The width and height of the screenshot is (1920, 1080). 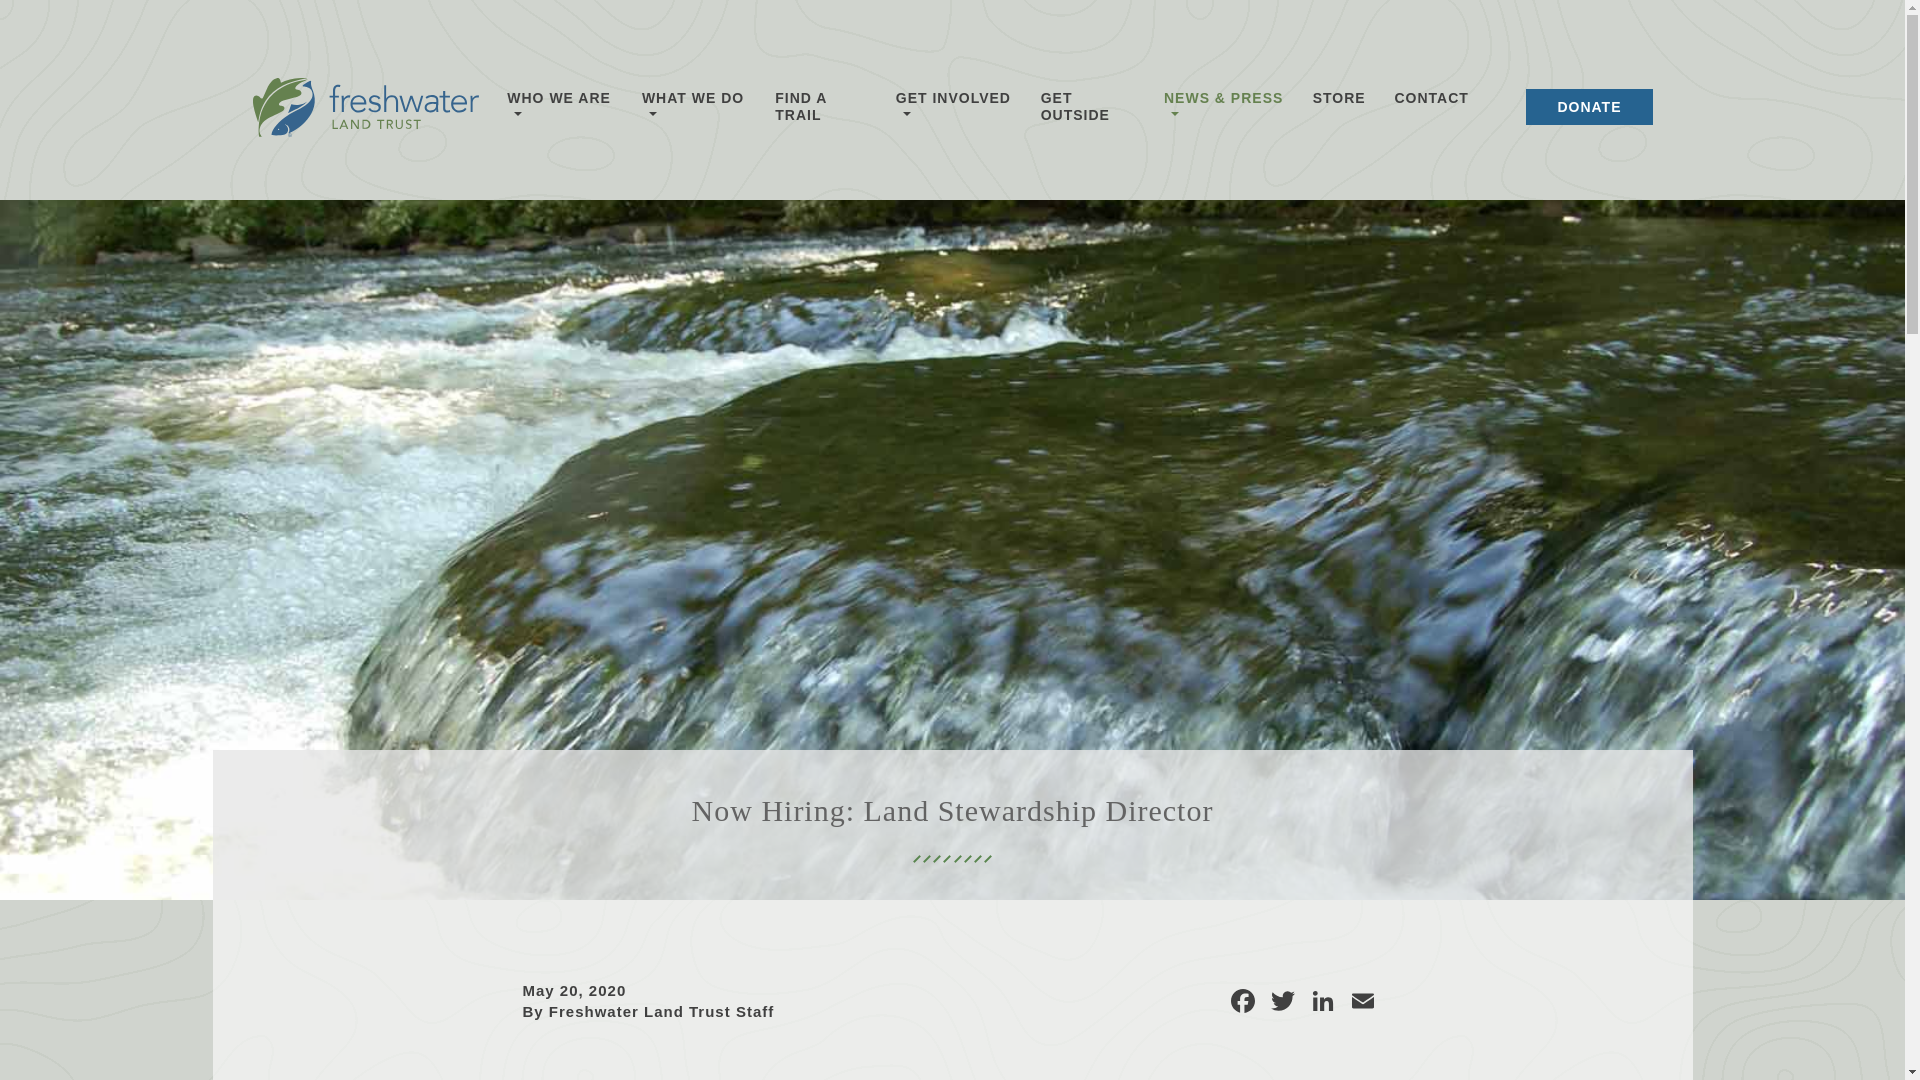 What do you see at coordinates (559, 111) in the screenshot?
I see `WHO WE ARE` at bounding box center [559, 111].